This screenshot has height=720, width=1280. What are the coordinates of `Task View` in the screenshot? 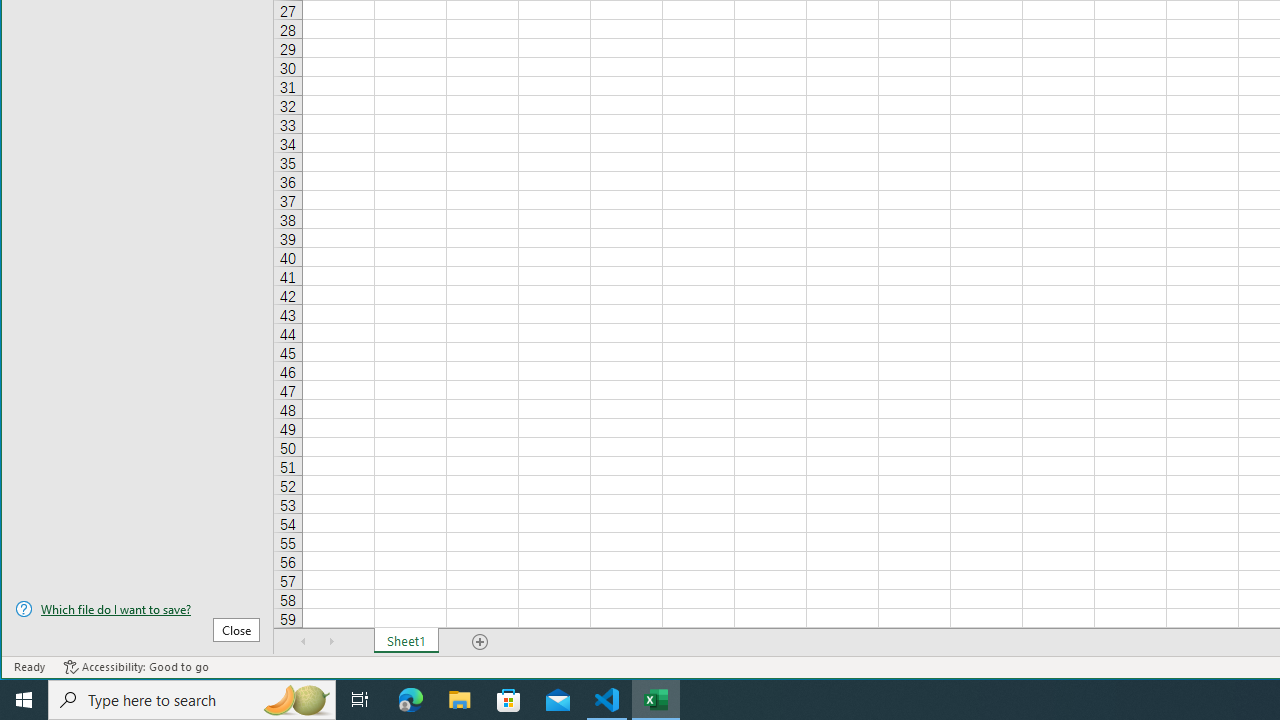 It's located at (360, 700).